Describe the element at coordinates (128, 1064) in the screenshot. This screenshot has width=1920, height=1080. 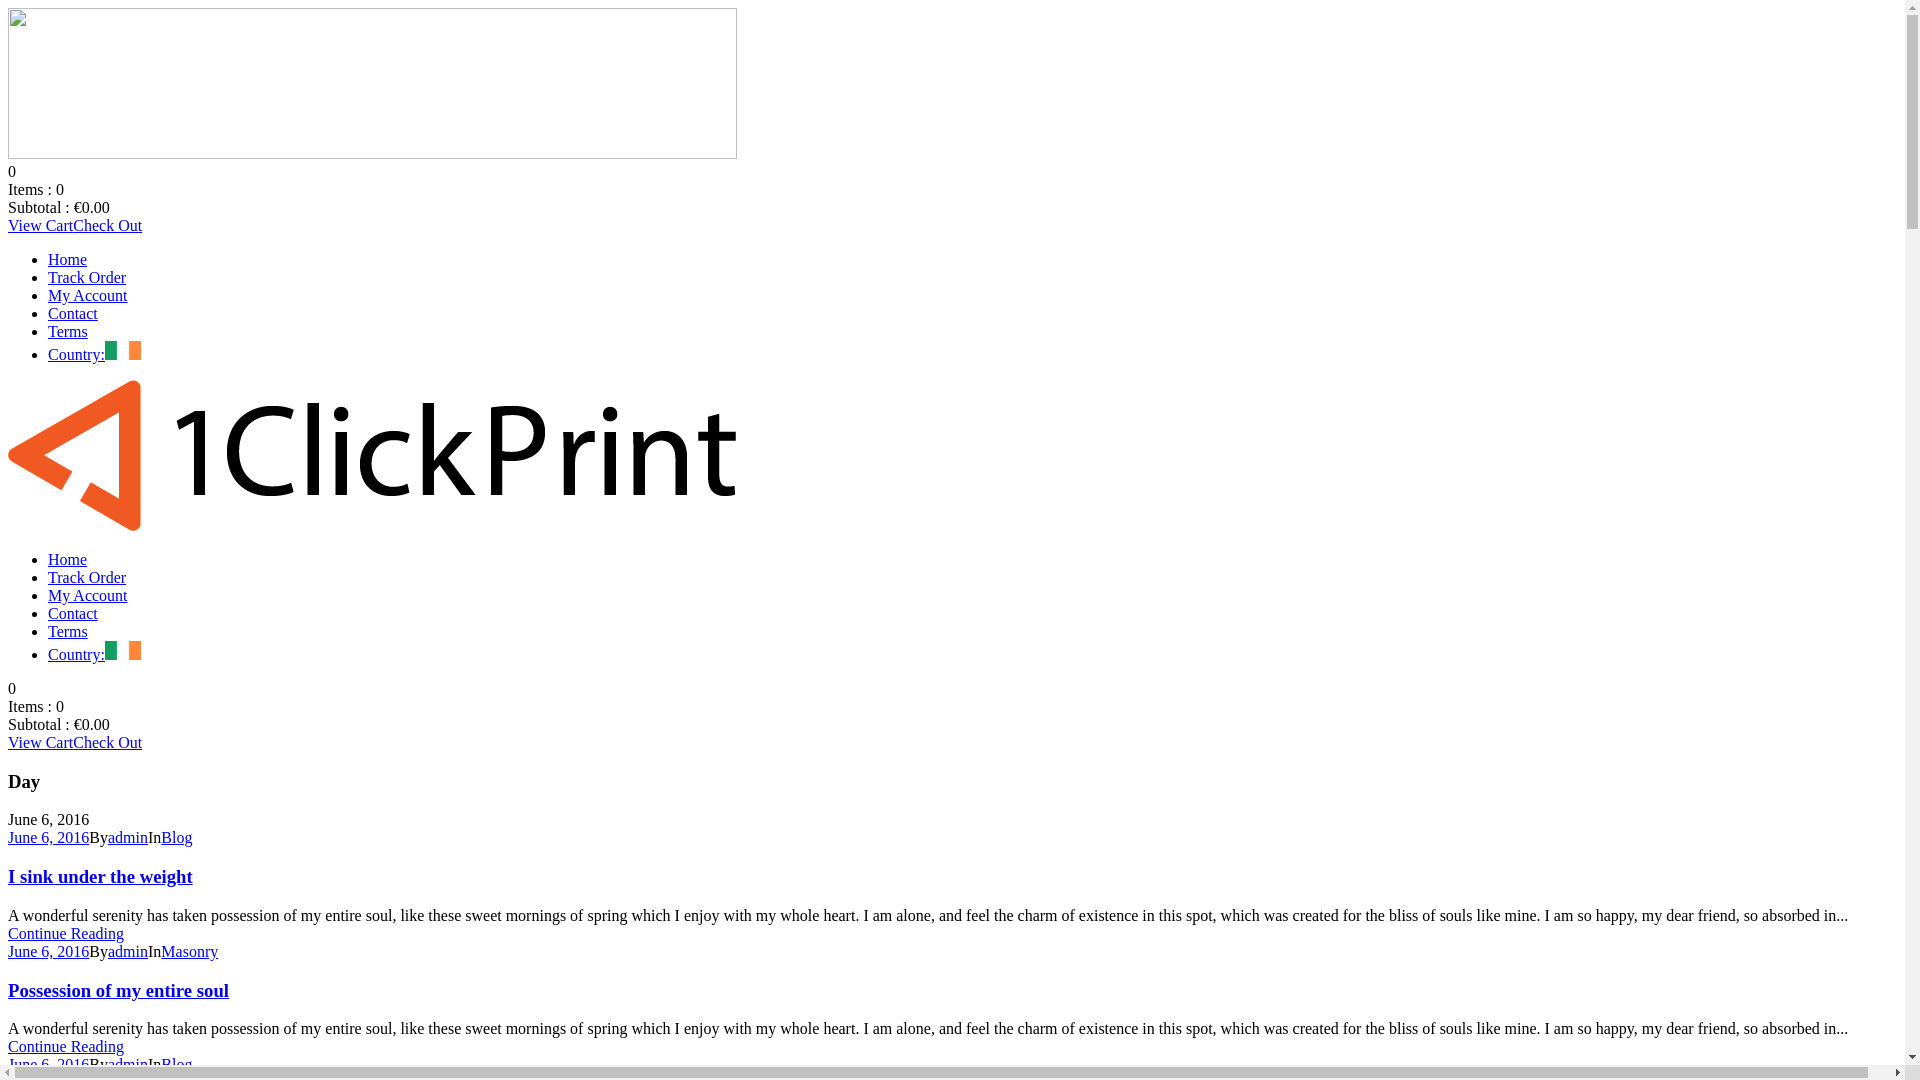
I see `admin` at that location.